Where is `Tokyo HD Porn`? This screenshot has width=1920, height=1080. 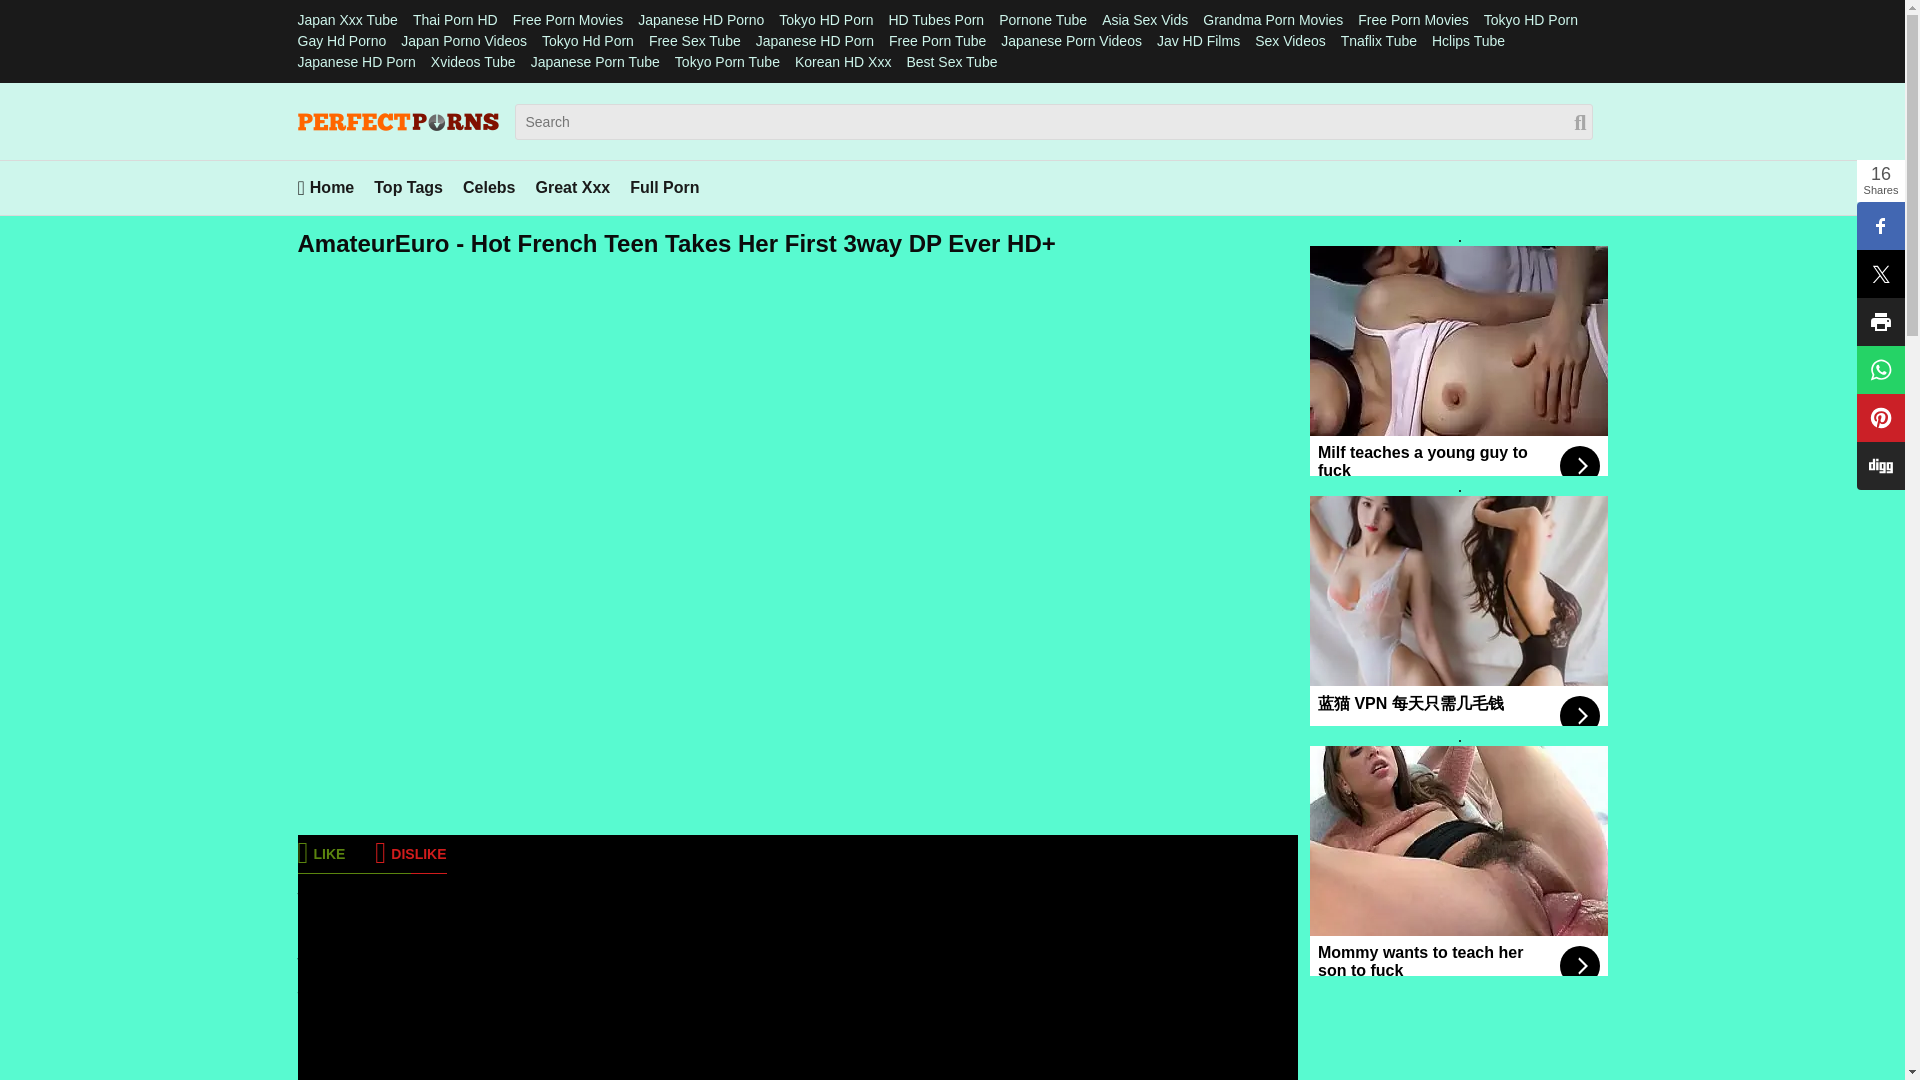 Tokyo HD Porn is located at coordinates (826, 20).